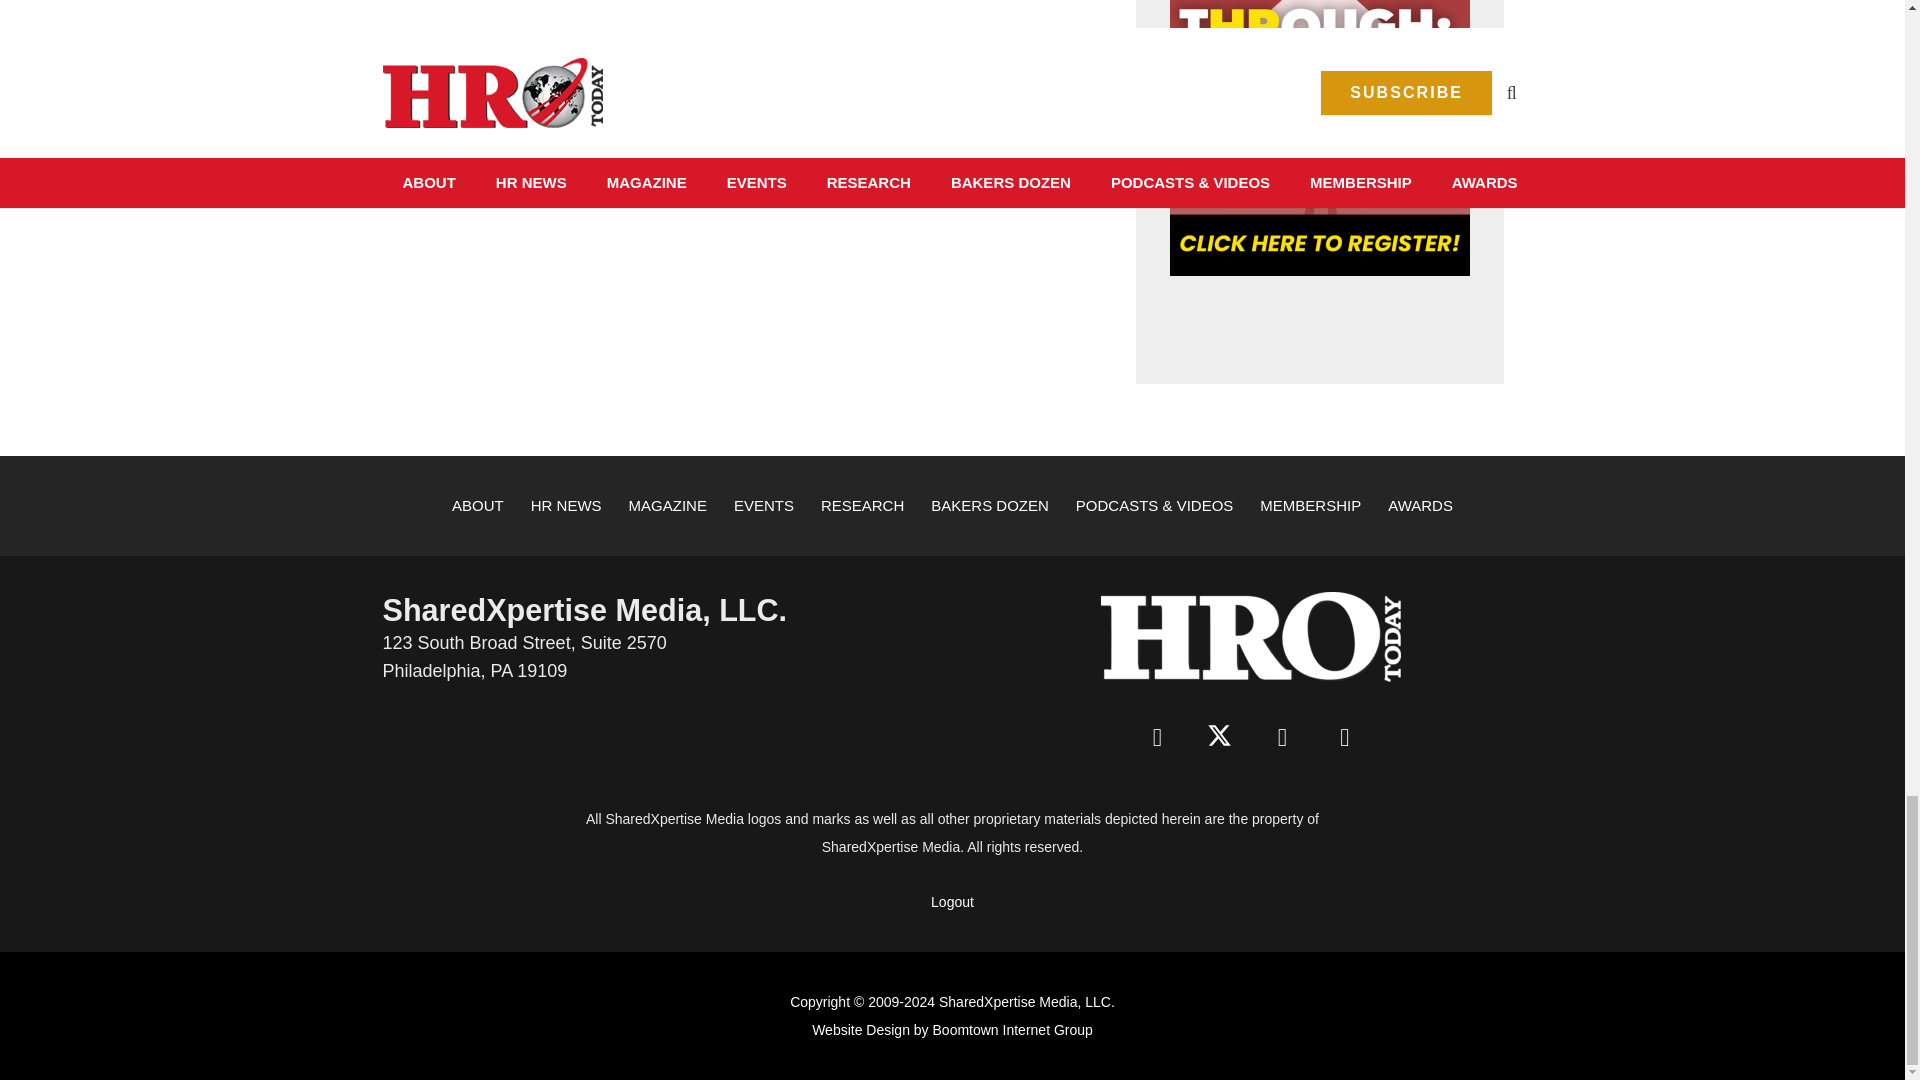 This screenshot has width=1920, height=1080. I want to click on Twitter, so click(1220, 738).